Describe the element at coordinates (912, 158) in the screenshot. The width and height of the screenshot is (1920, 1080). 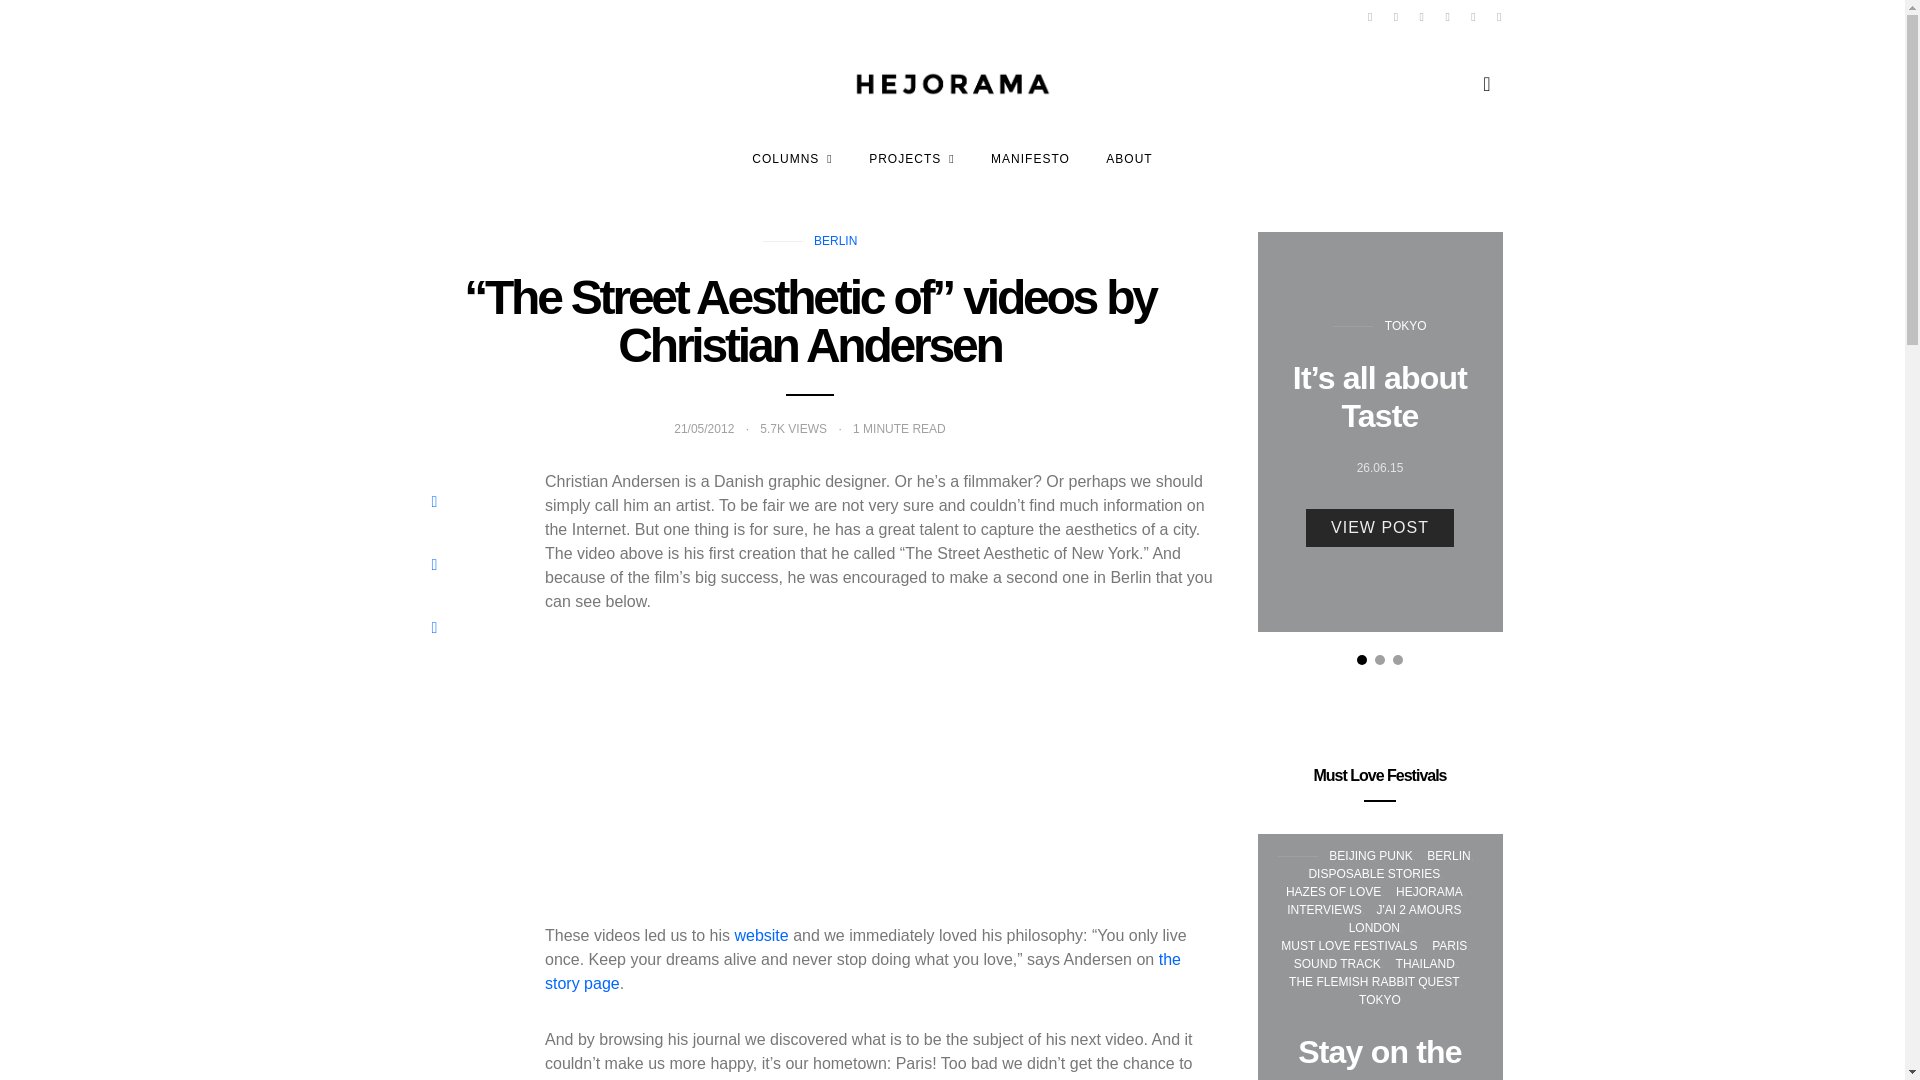
I see `PROJECTS` at that location.